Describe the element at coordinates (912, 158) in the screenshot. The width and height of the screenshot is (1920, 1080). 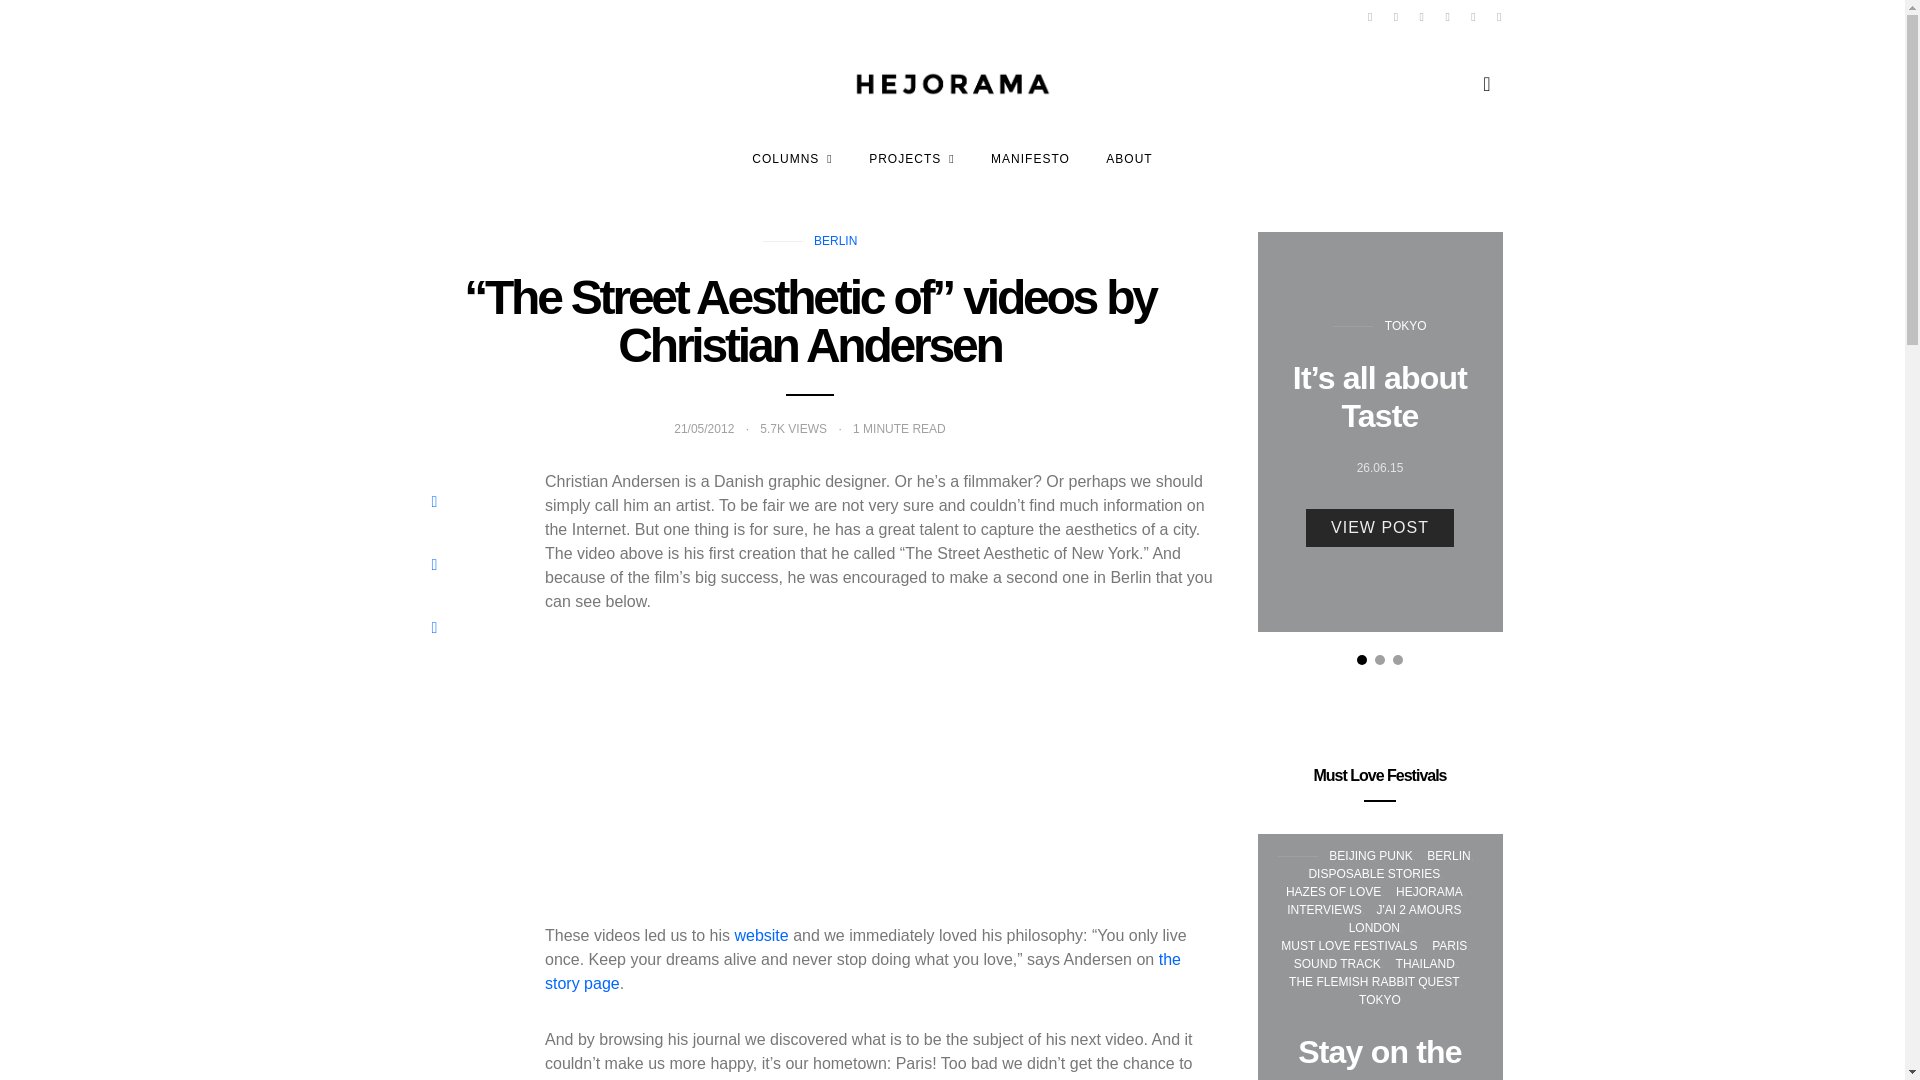
I see `PROJECTS` at that location.